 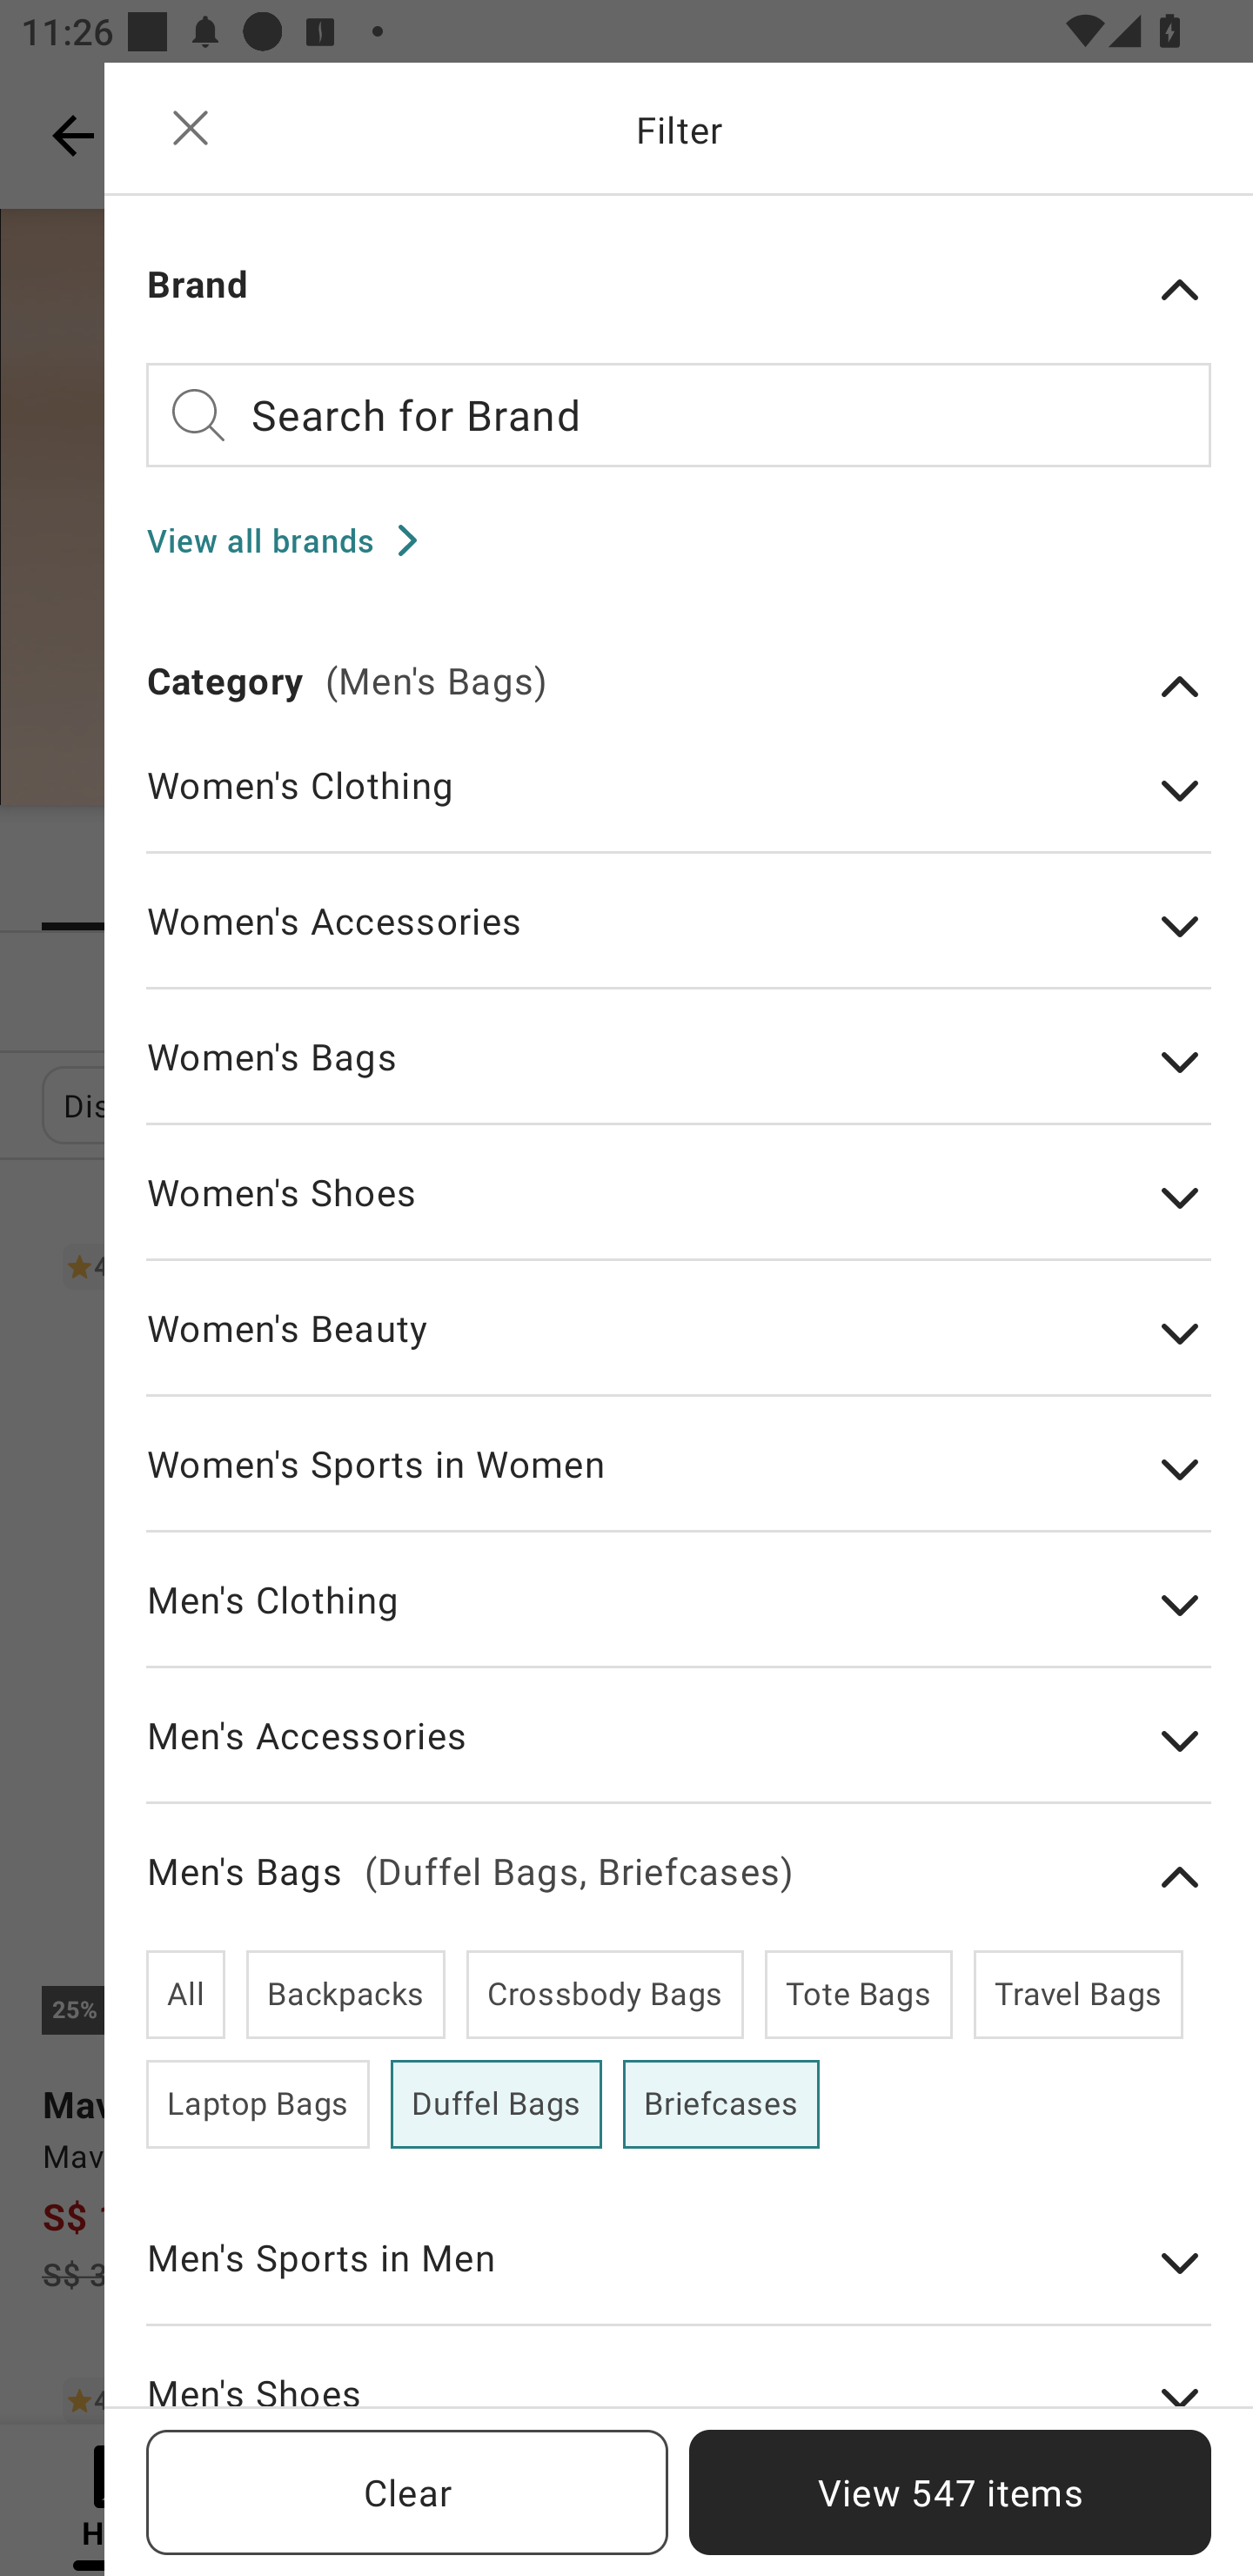 I want to click on Women's Shoes, so click(x=679, y=1214).